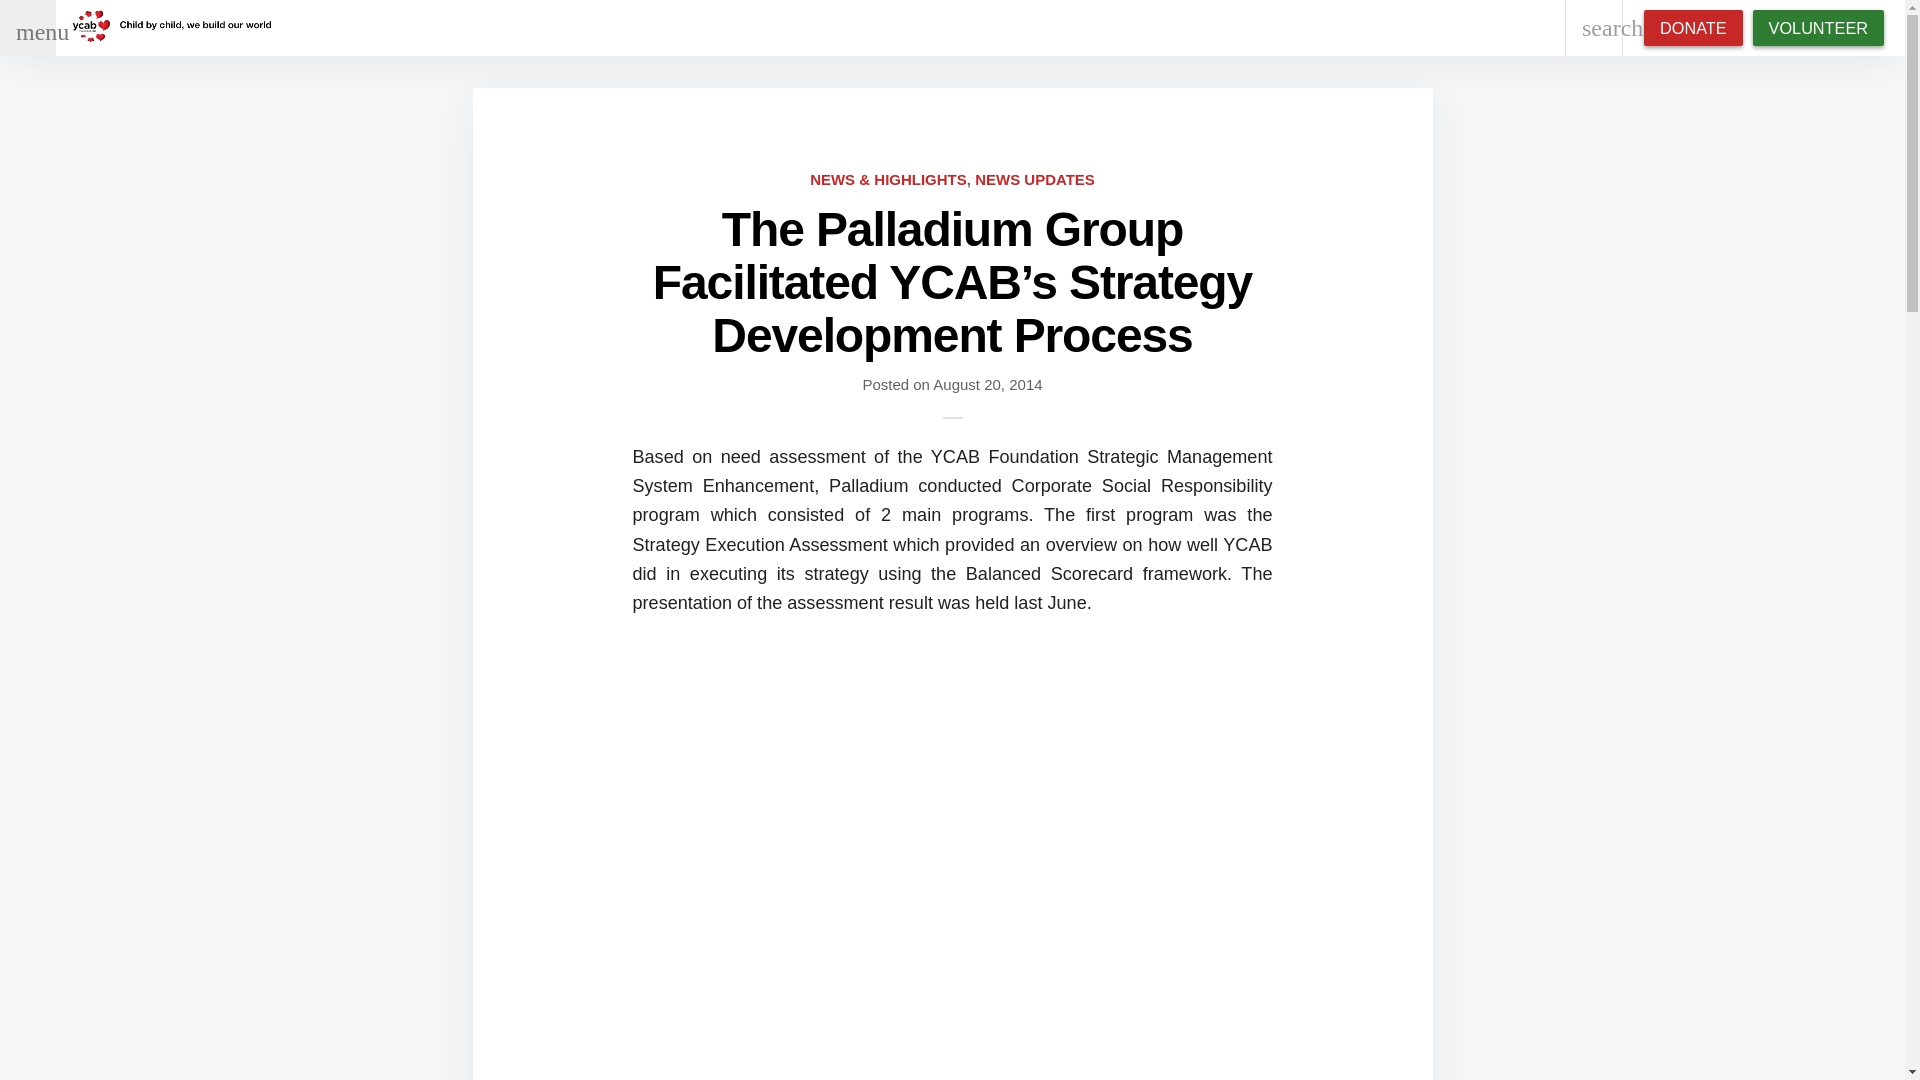 The image size is (1920, 1080). What do you see at coordinates (150, 21) in the screenshot?
I see `Search` at bounding box center [150, 21].